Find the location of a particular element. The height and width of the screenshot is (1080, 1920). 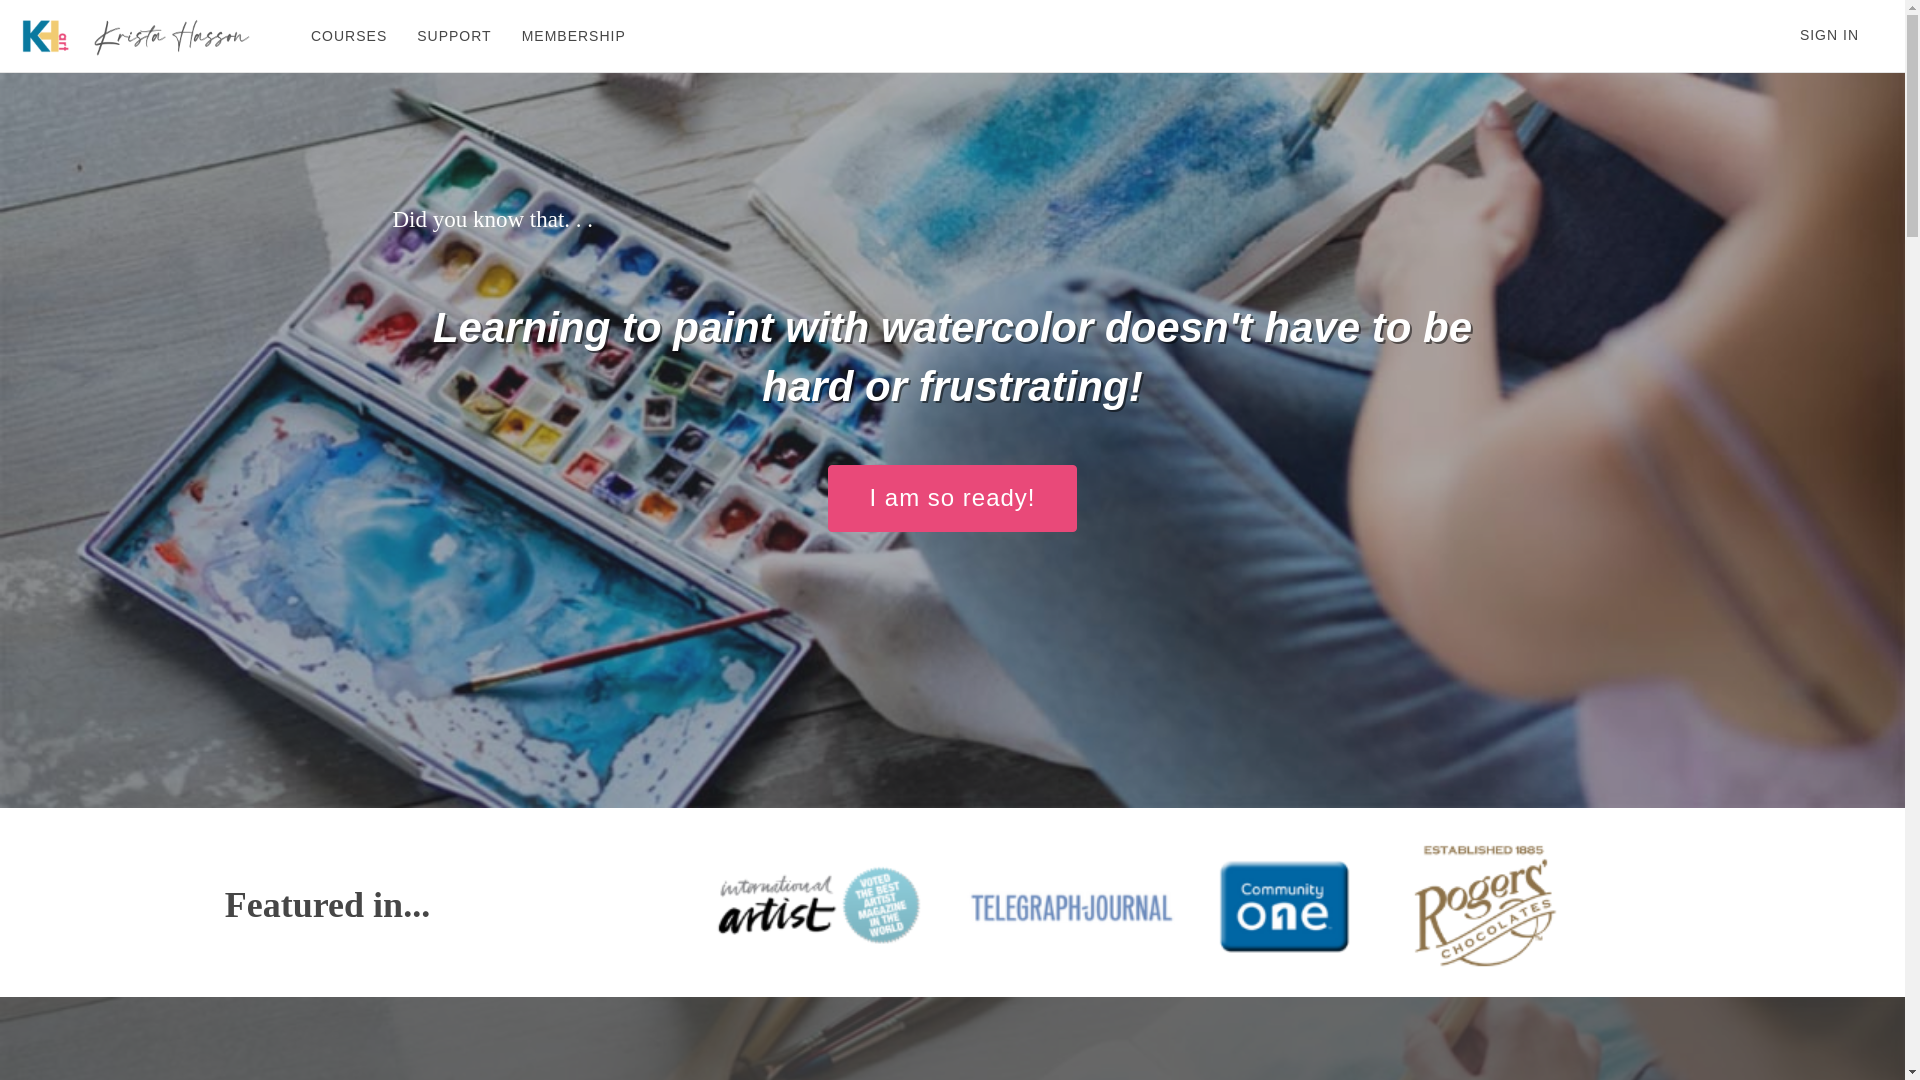

COURSES is located at coordinates (348, 36).